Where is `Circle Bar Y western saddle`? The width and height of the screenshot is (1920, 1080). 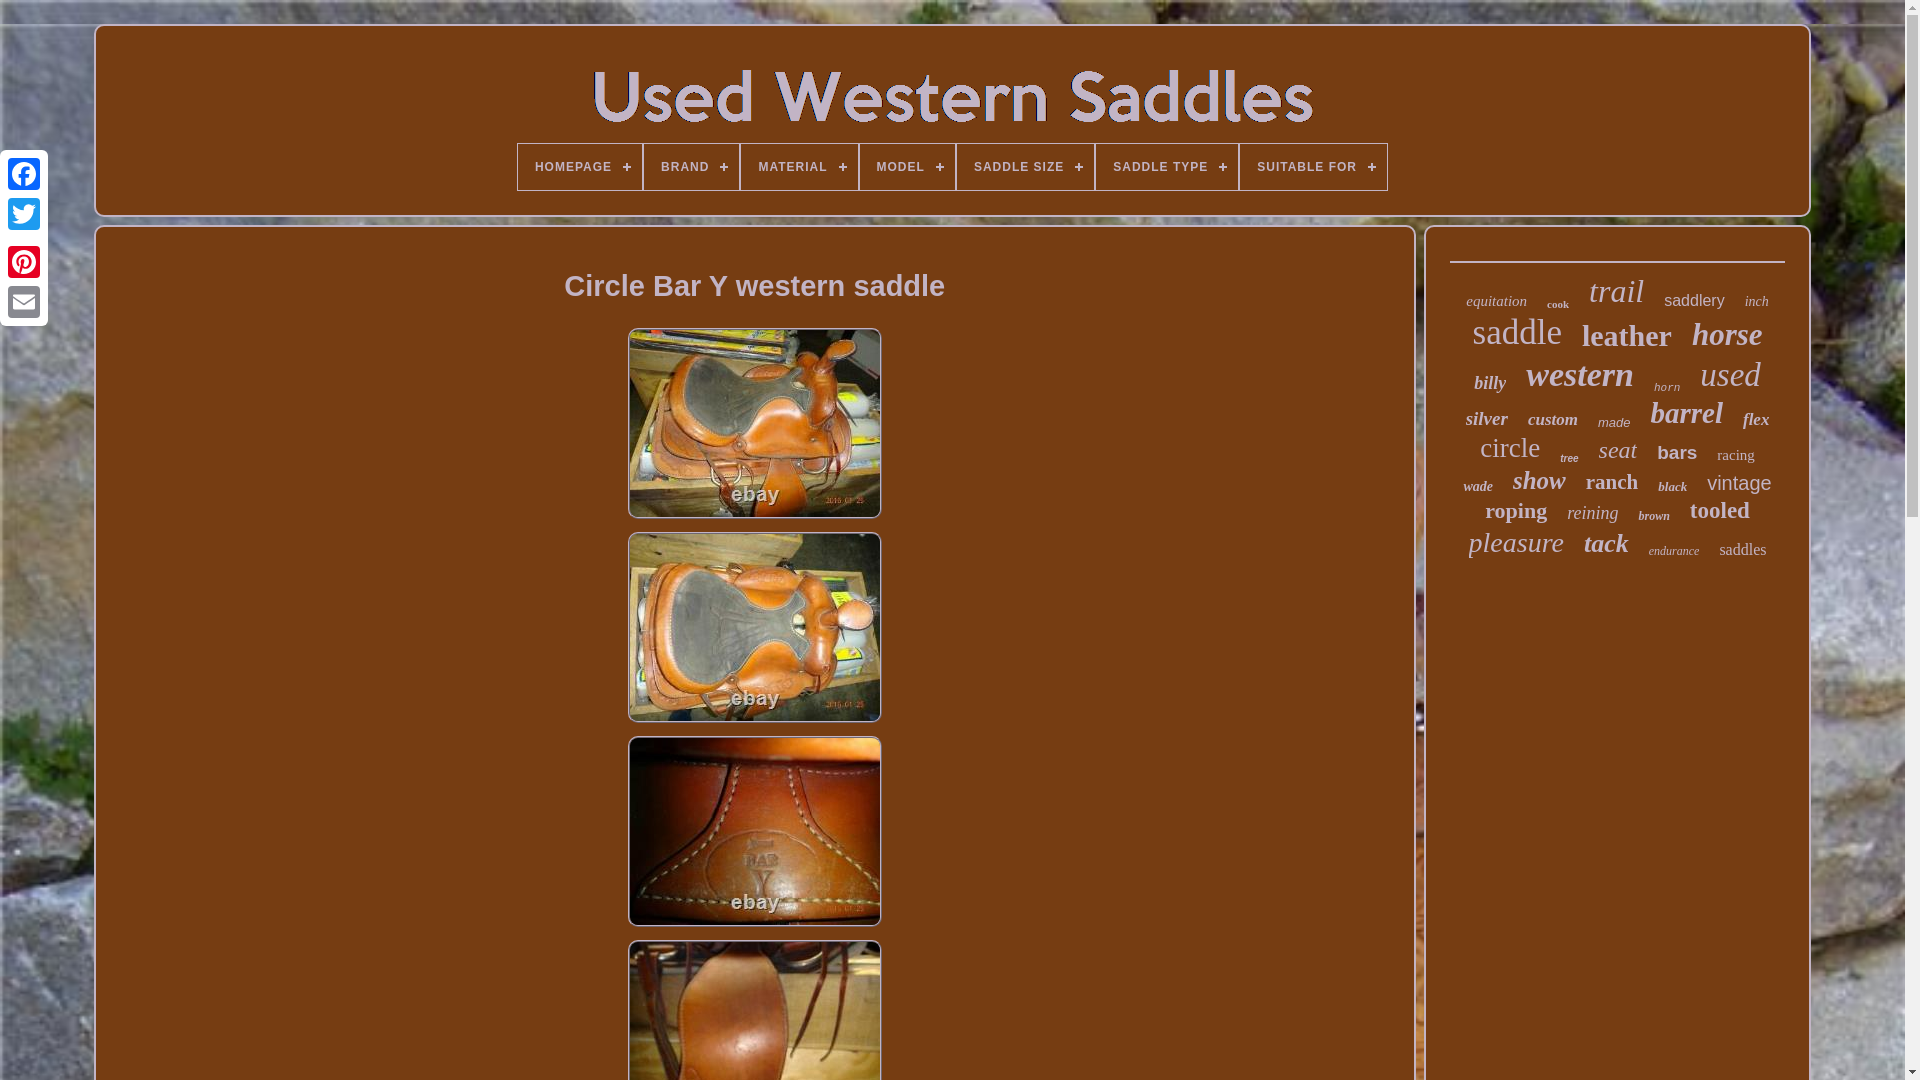
Circle Bar Y western saddle is located at coordinates (754, 1010).